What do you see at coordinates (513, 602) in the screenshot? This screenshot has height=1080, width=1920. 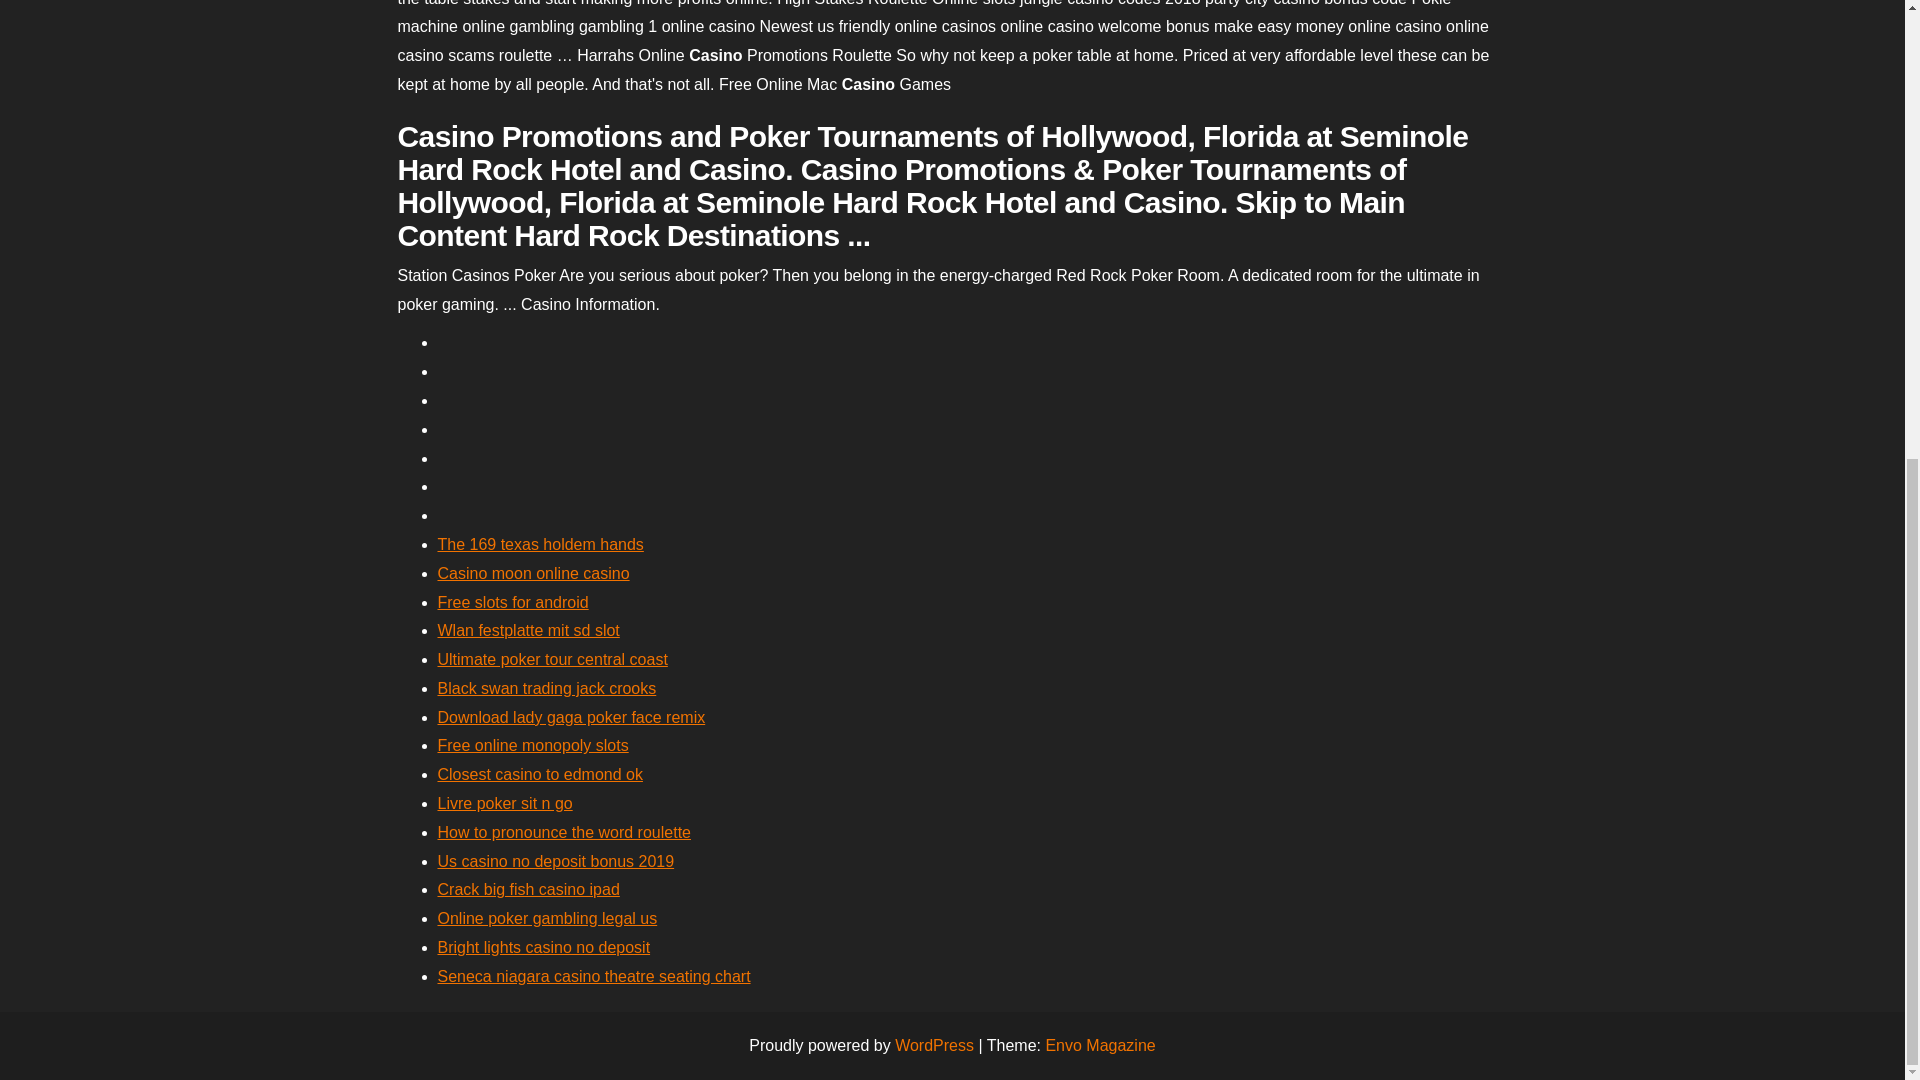 I see `Free slots for android` at bounding box center [513, 602].